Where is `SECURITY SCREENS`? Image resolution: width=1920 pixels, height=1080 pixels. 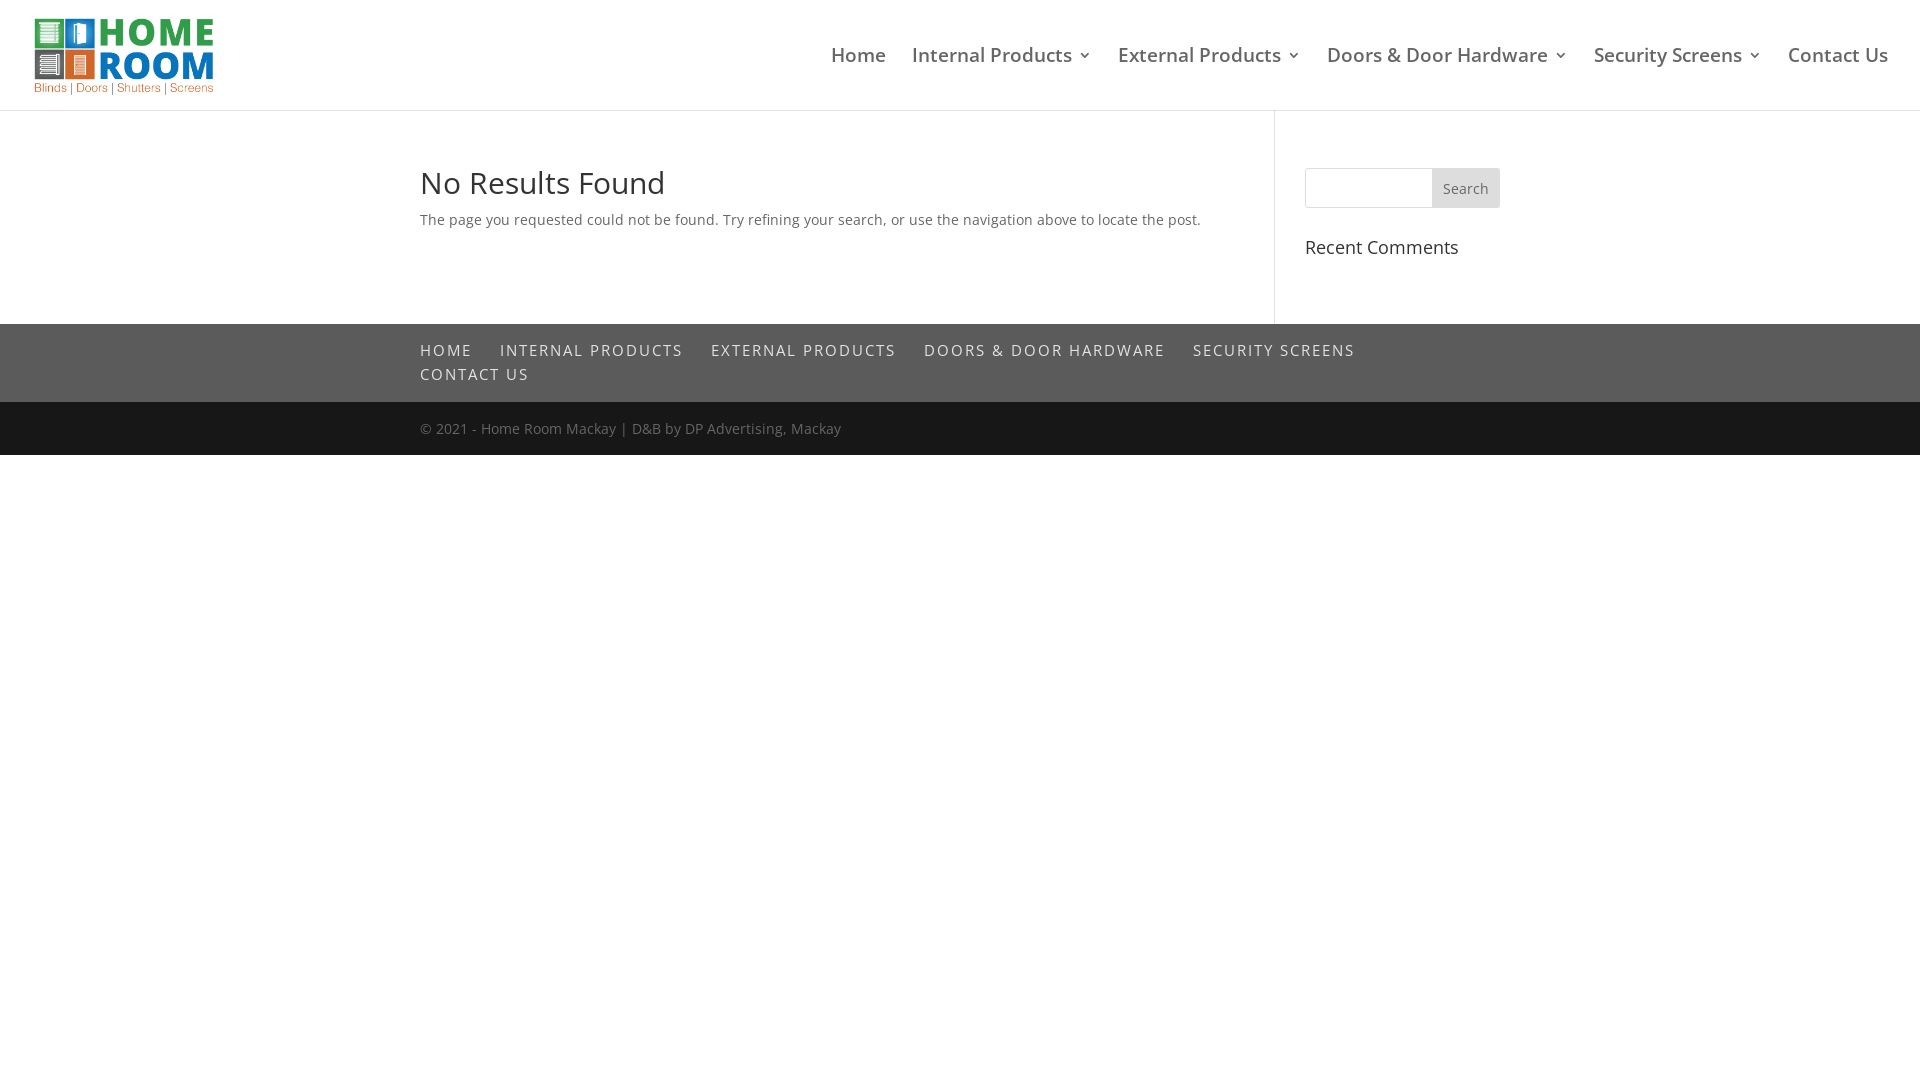 SECURITY SCREENS is located at coordinates (1274, 350).